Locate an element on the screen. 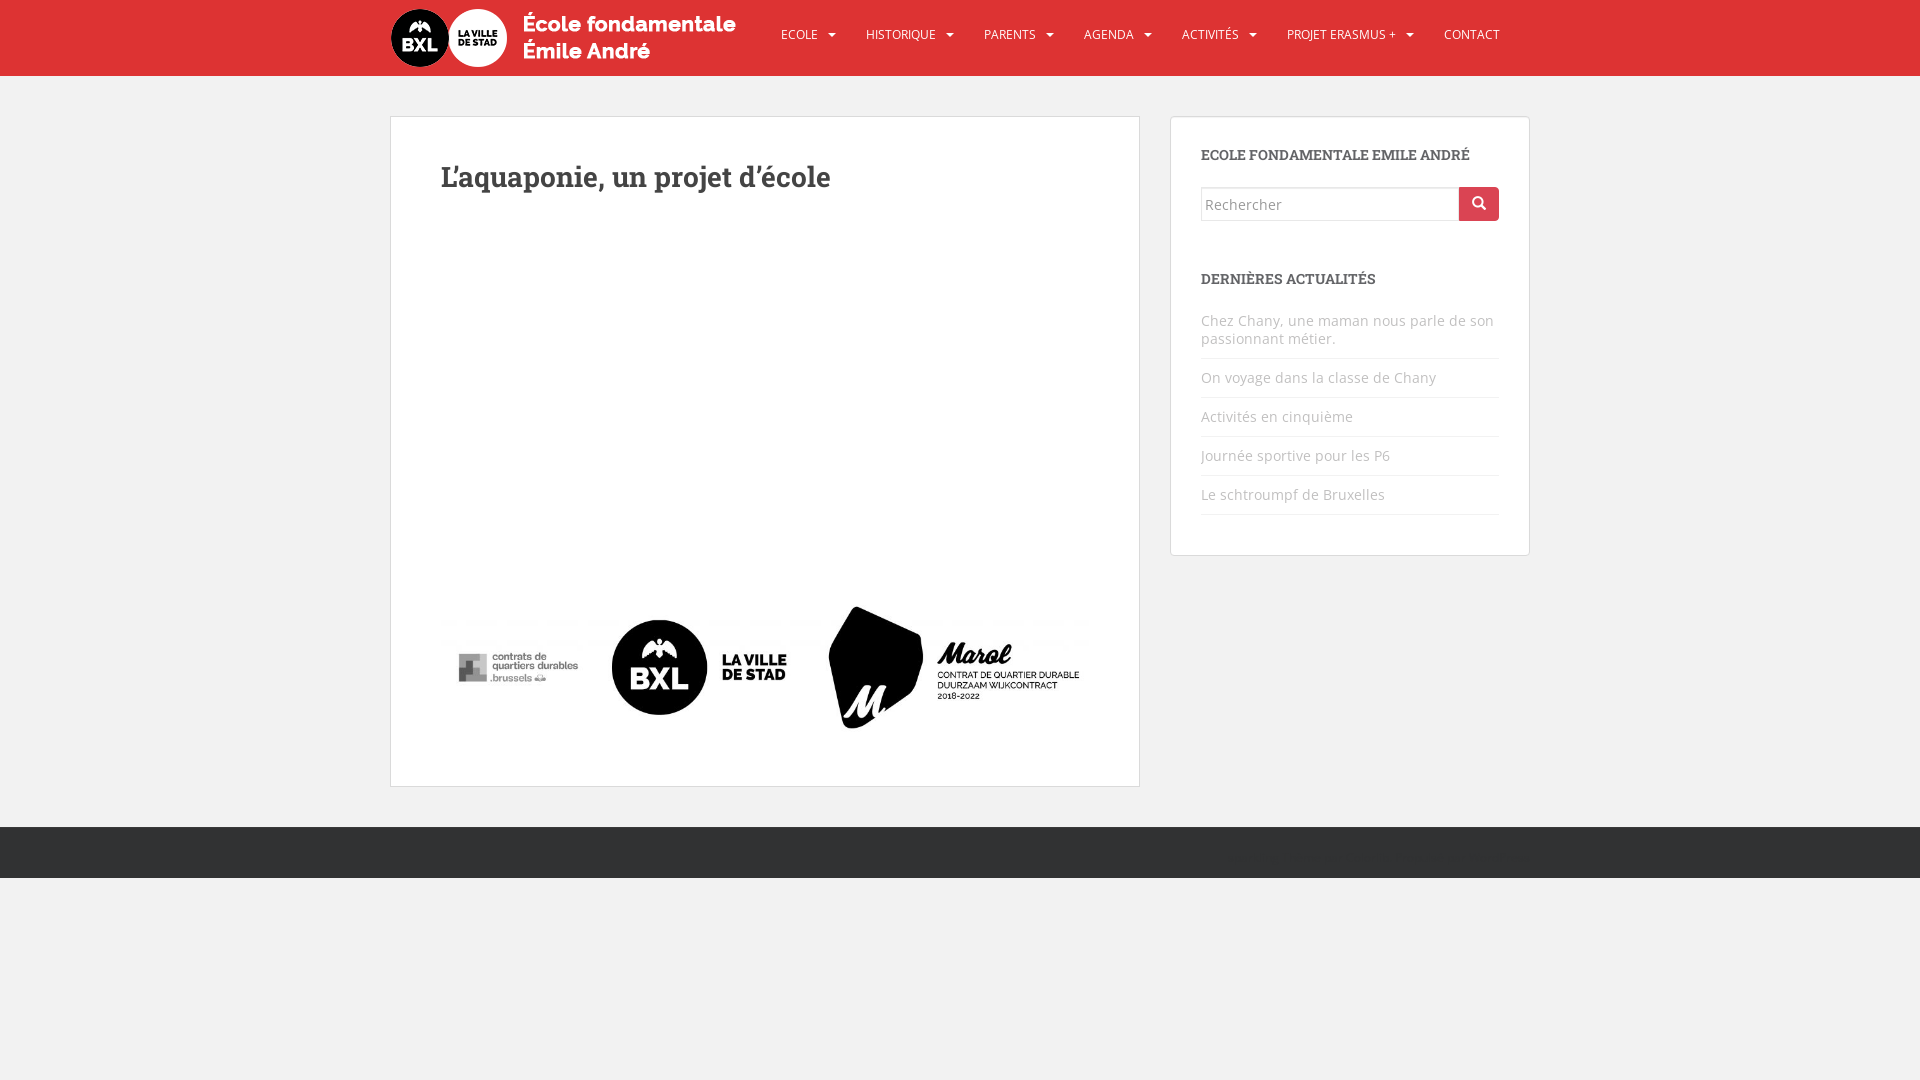  Rechercher... is located at coordinates (1330, 204).